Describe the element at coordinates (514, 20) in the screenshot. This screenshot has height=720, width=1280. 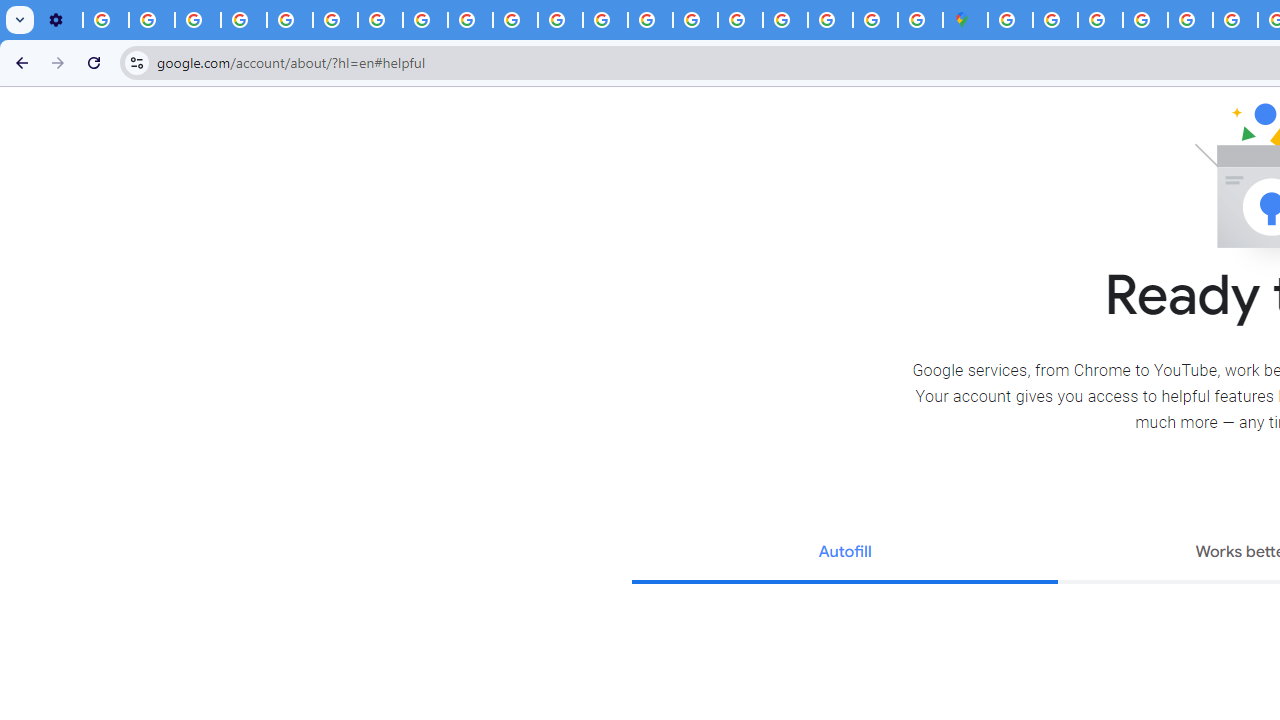
I see `Privacy Checkup` at that location.